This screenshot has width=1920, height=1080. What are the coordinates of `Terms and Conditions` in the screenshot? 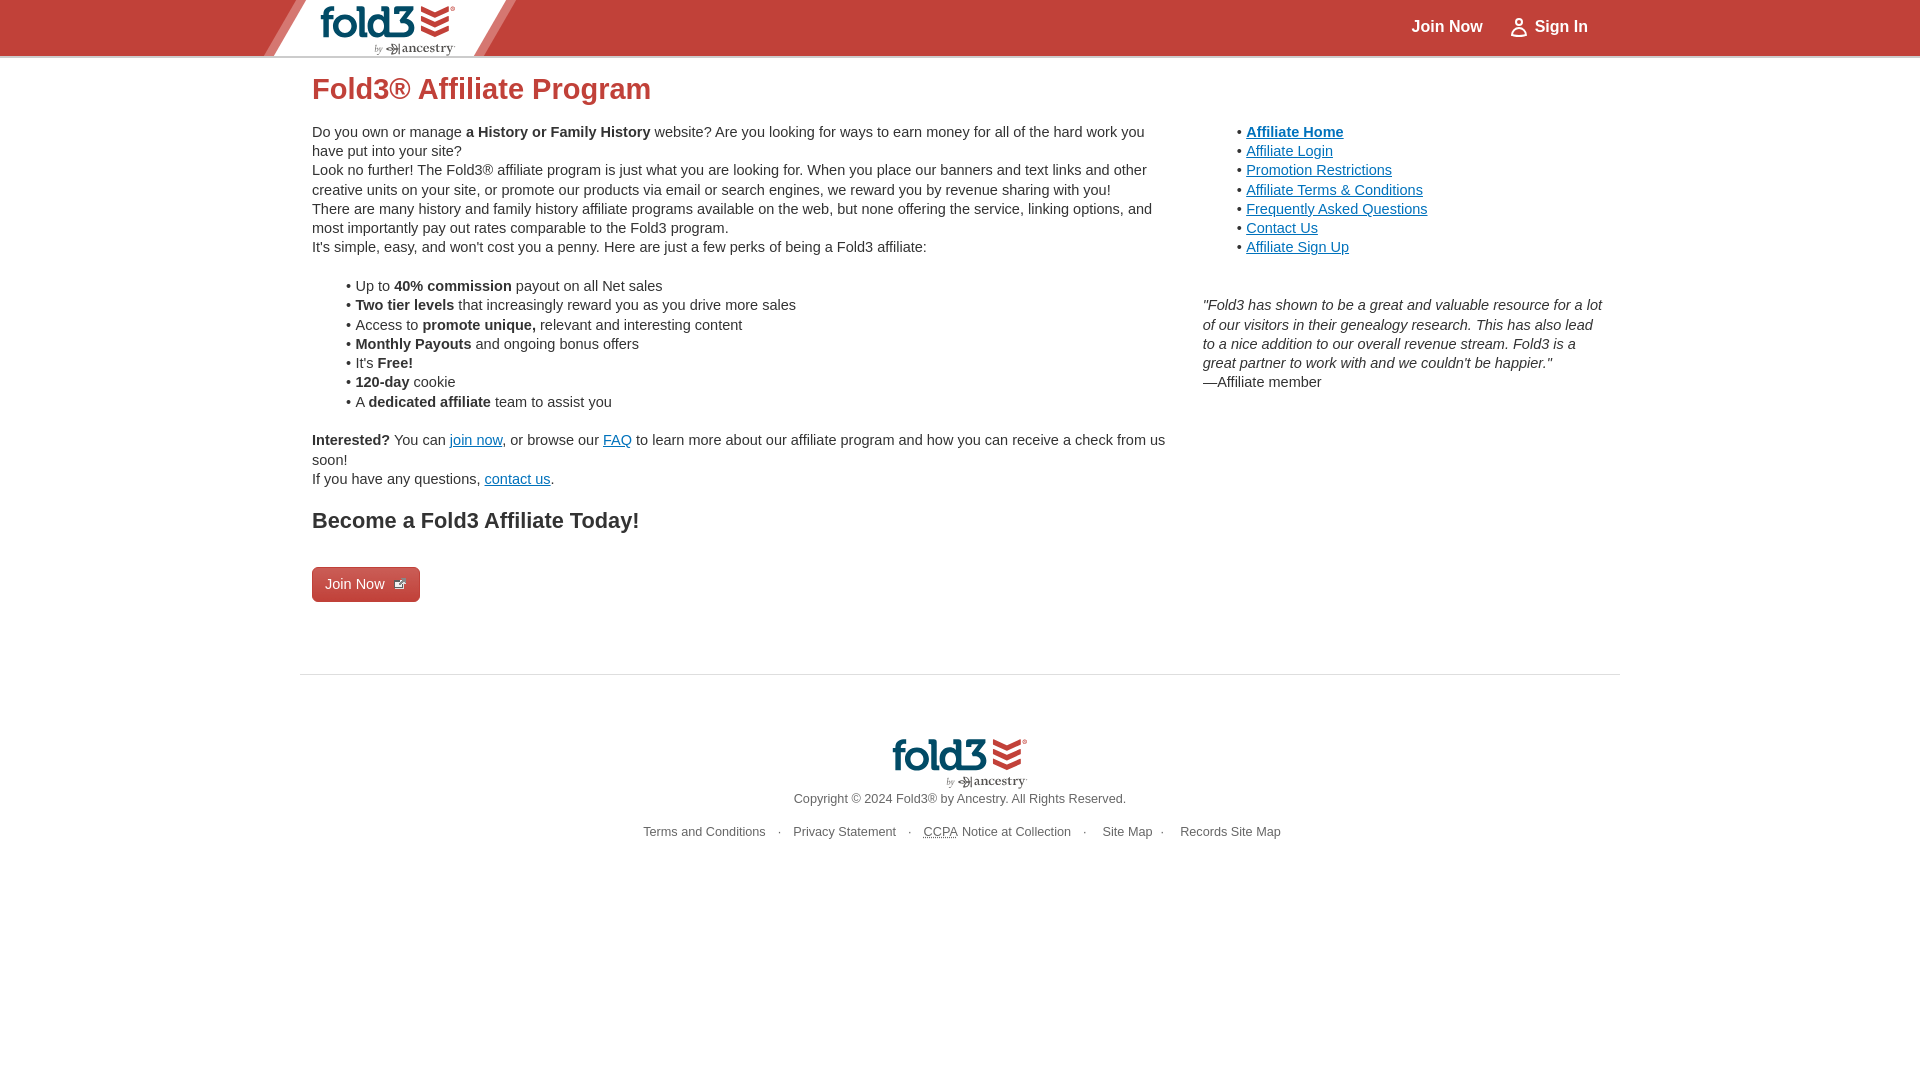 It's located at (704, 832).